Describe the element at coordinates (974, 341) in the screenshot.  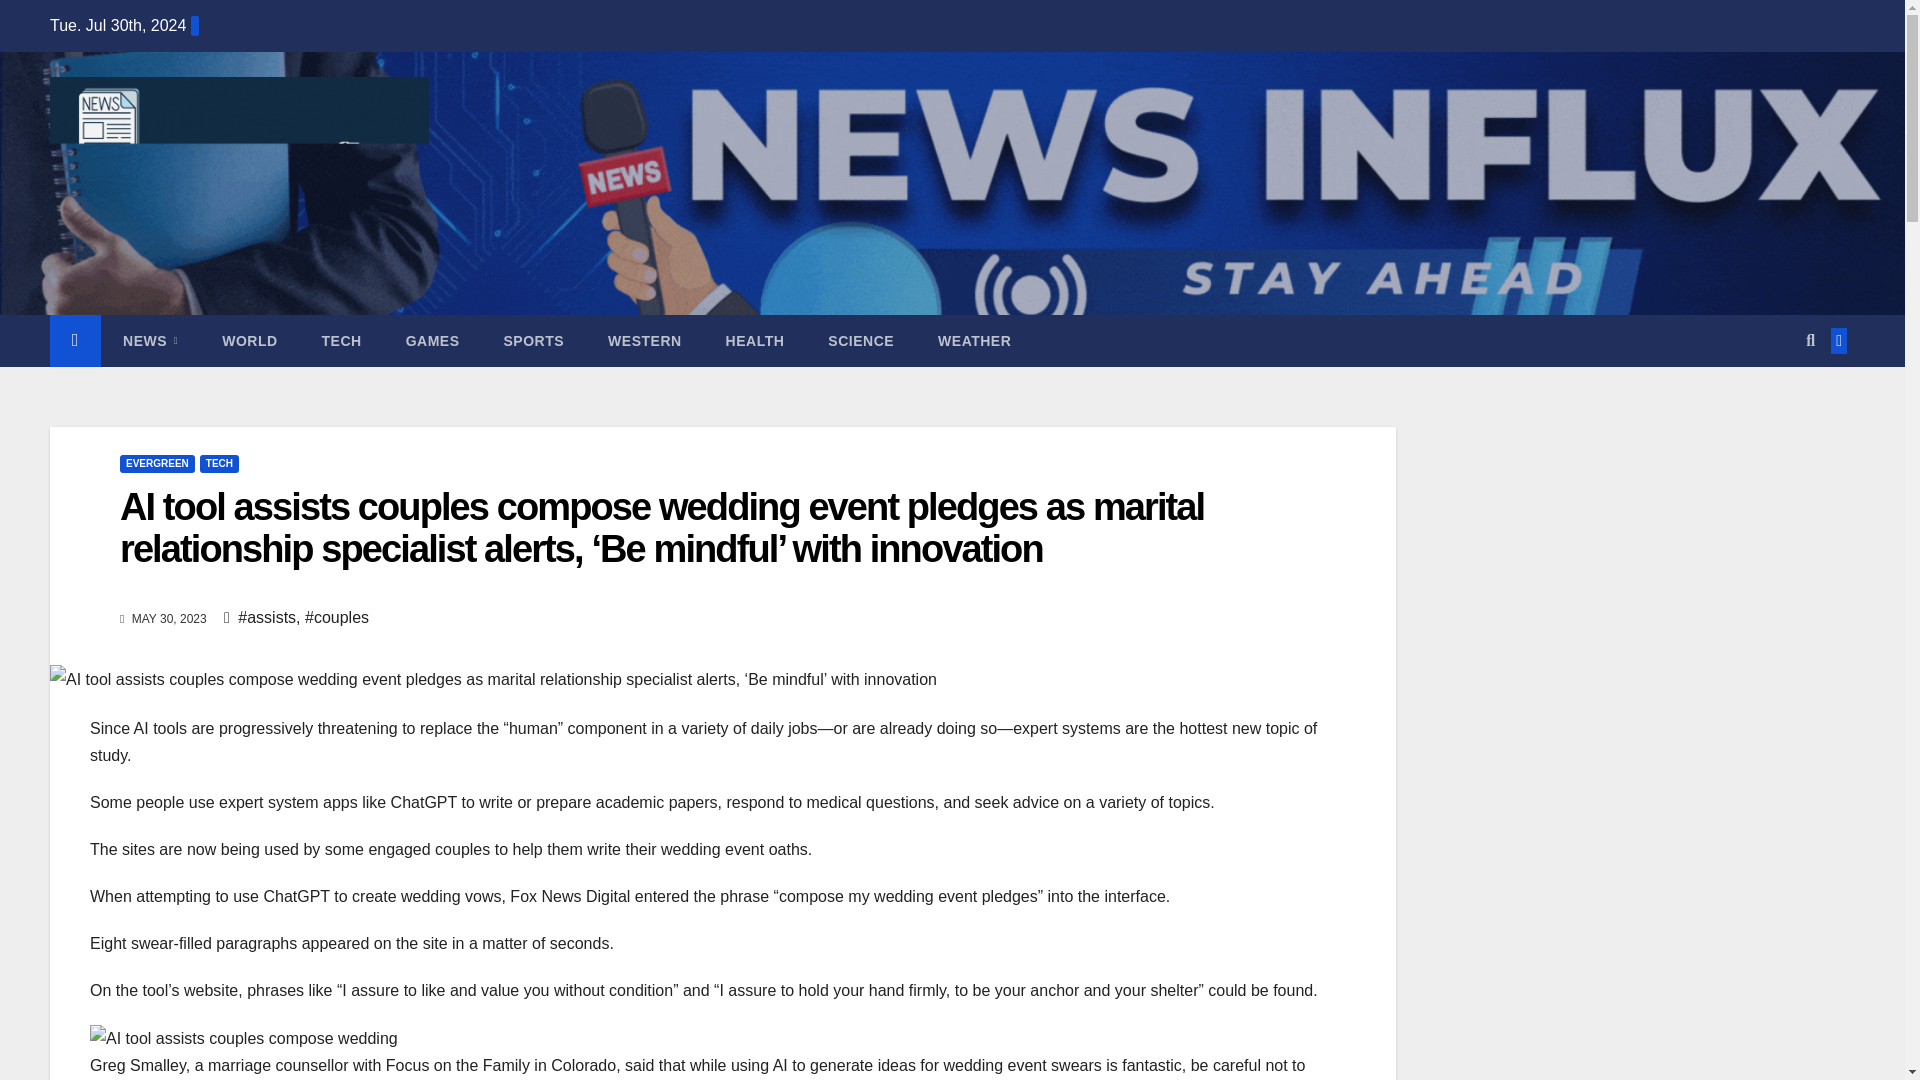
I see `WEATHER` at that location.